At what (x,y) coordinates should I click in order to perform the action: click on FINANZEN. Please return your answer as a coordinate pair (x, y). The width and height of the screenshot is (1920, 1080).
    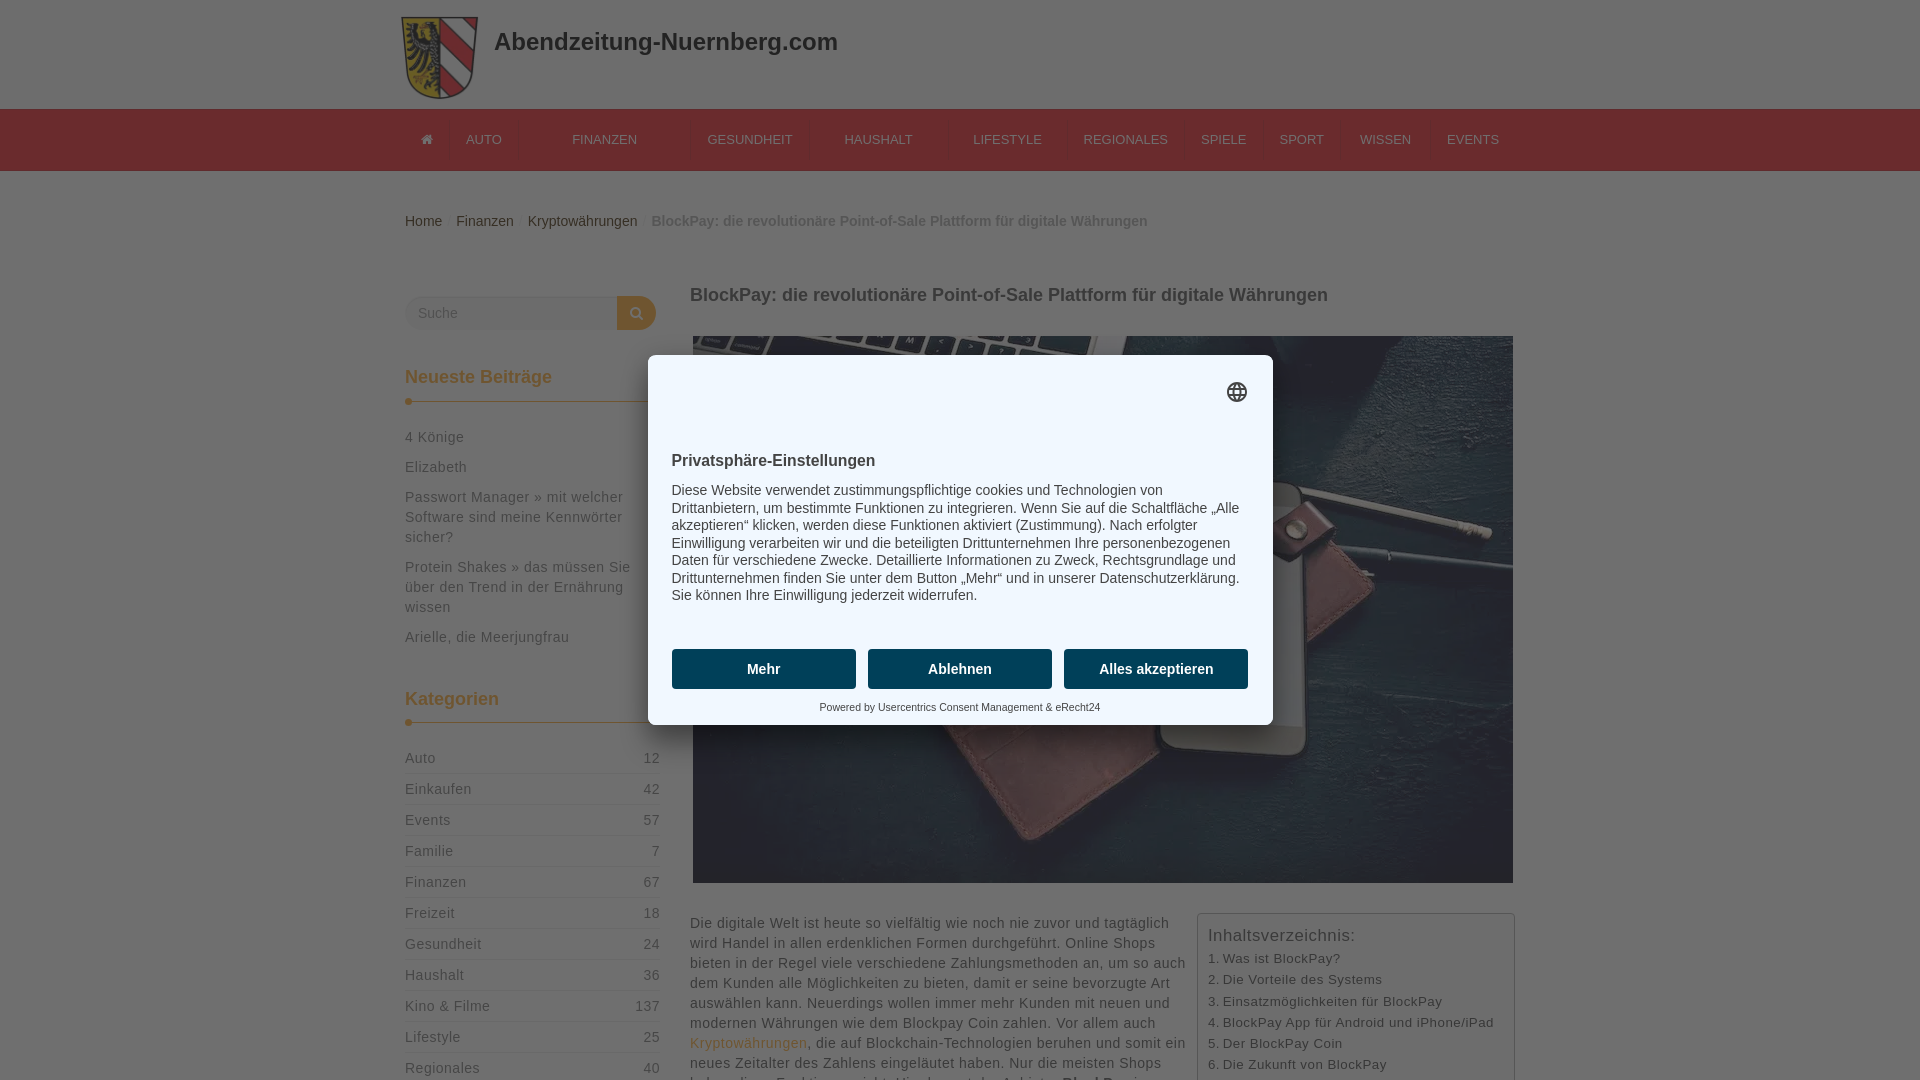
    Looking at the image, I should click on (597, 140).